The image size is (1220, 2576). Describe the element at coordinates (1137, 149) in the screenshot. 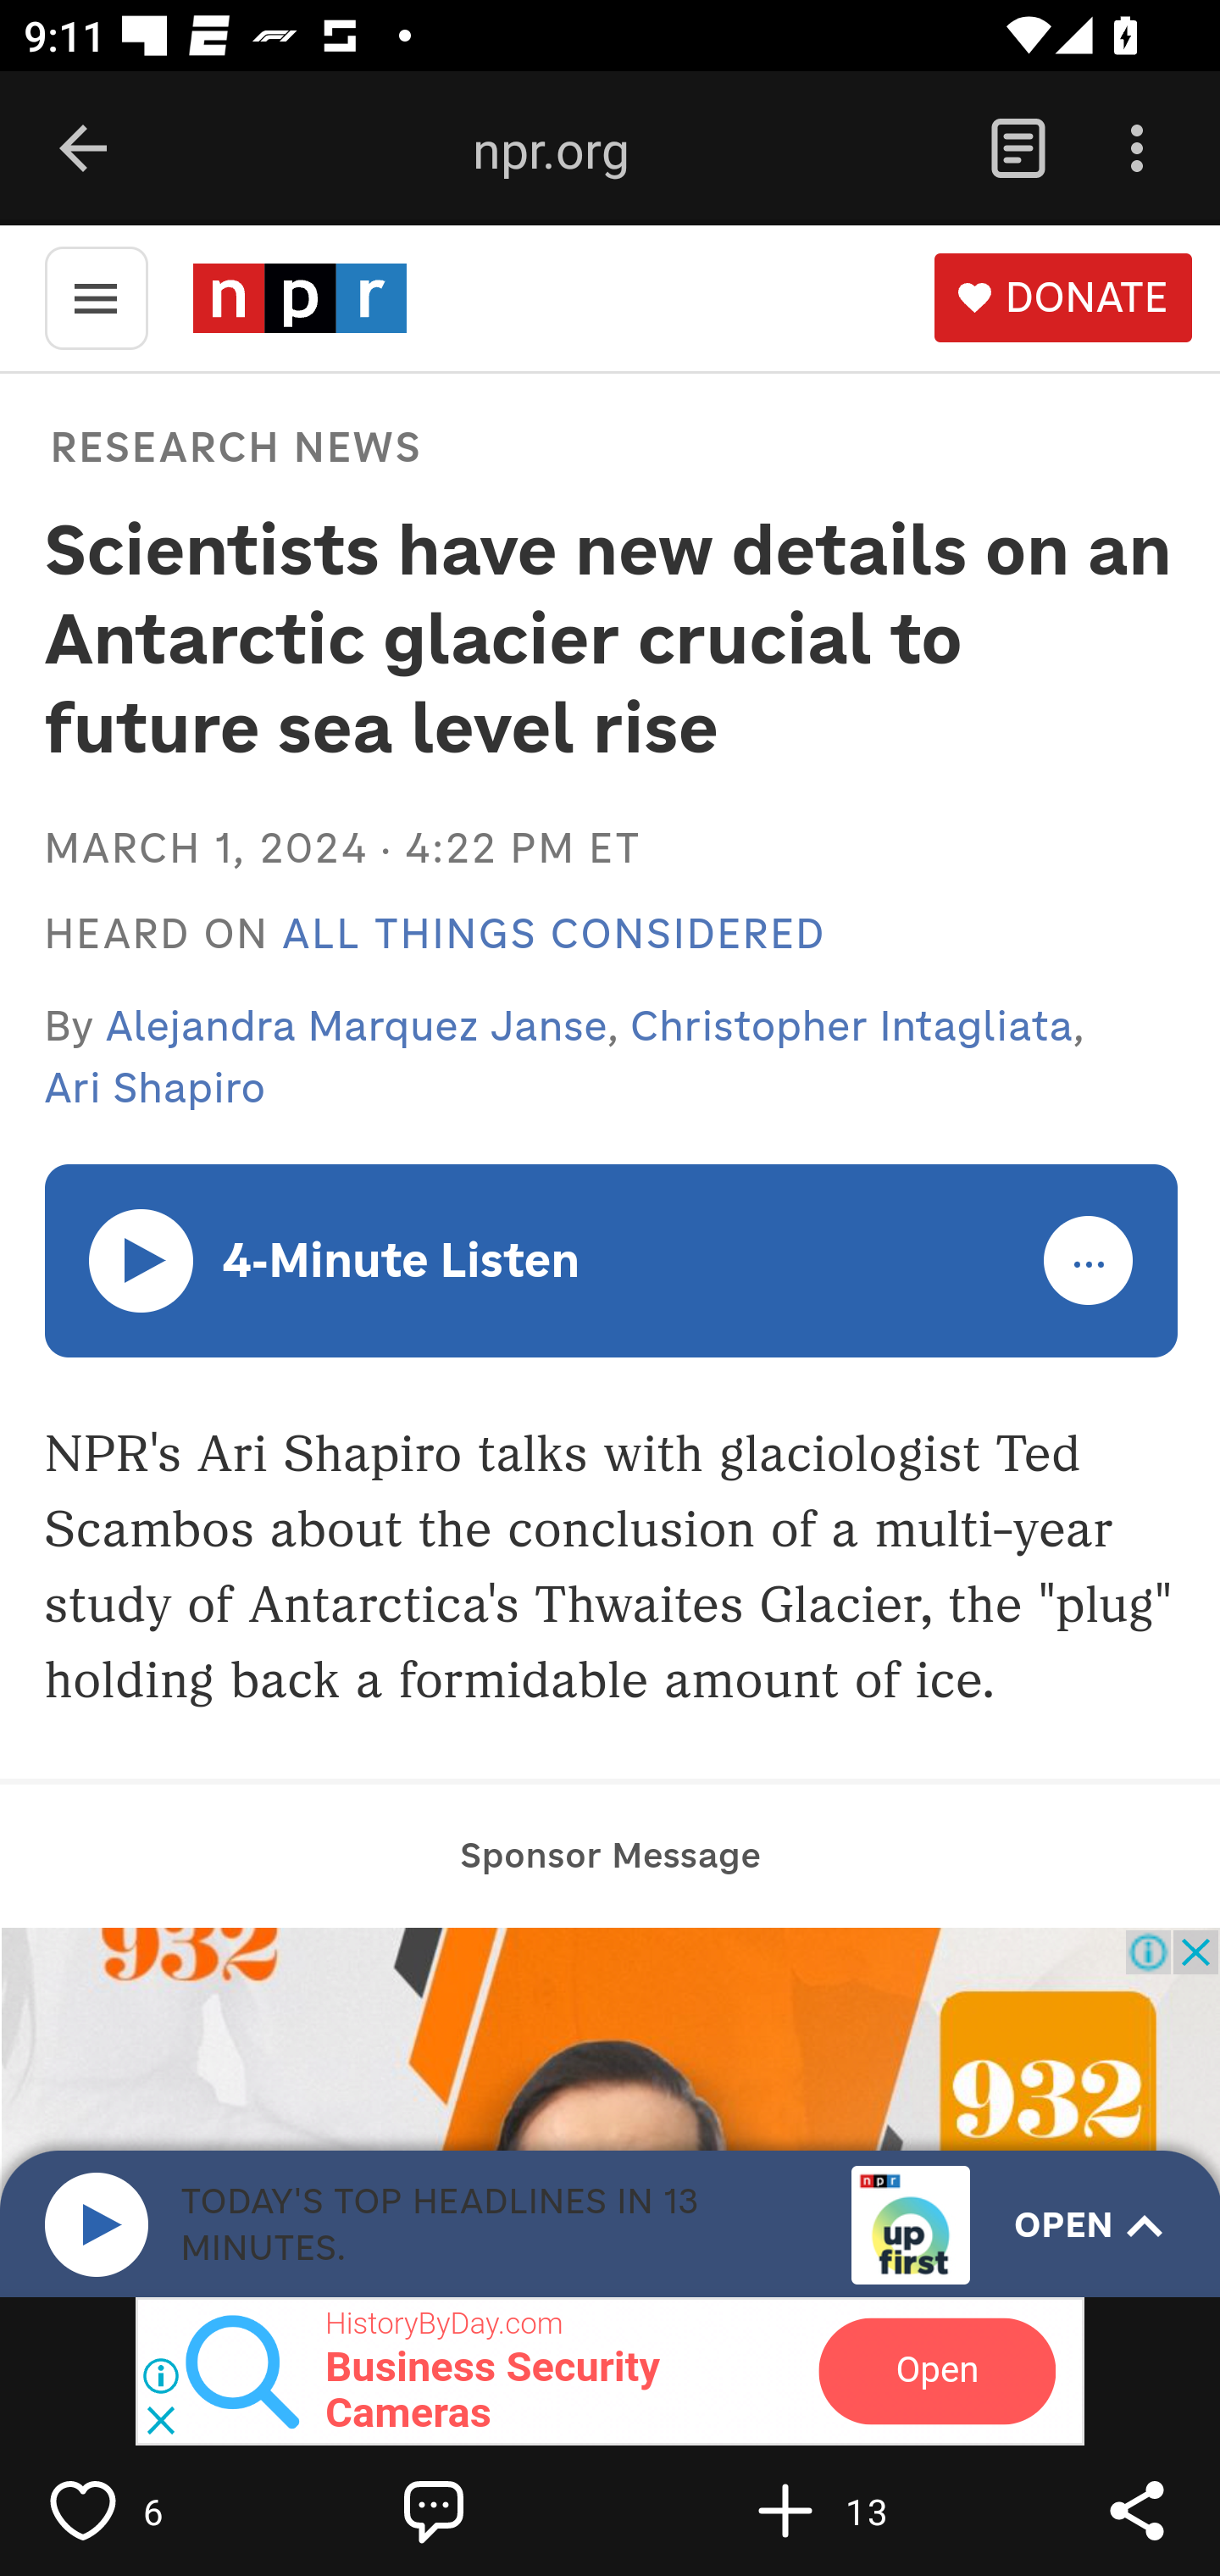

I see `Options` at that location.